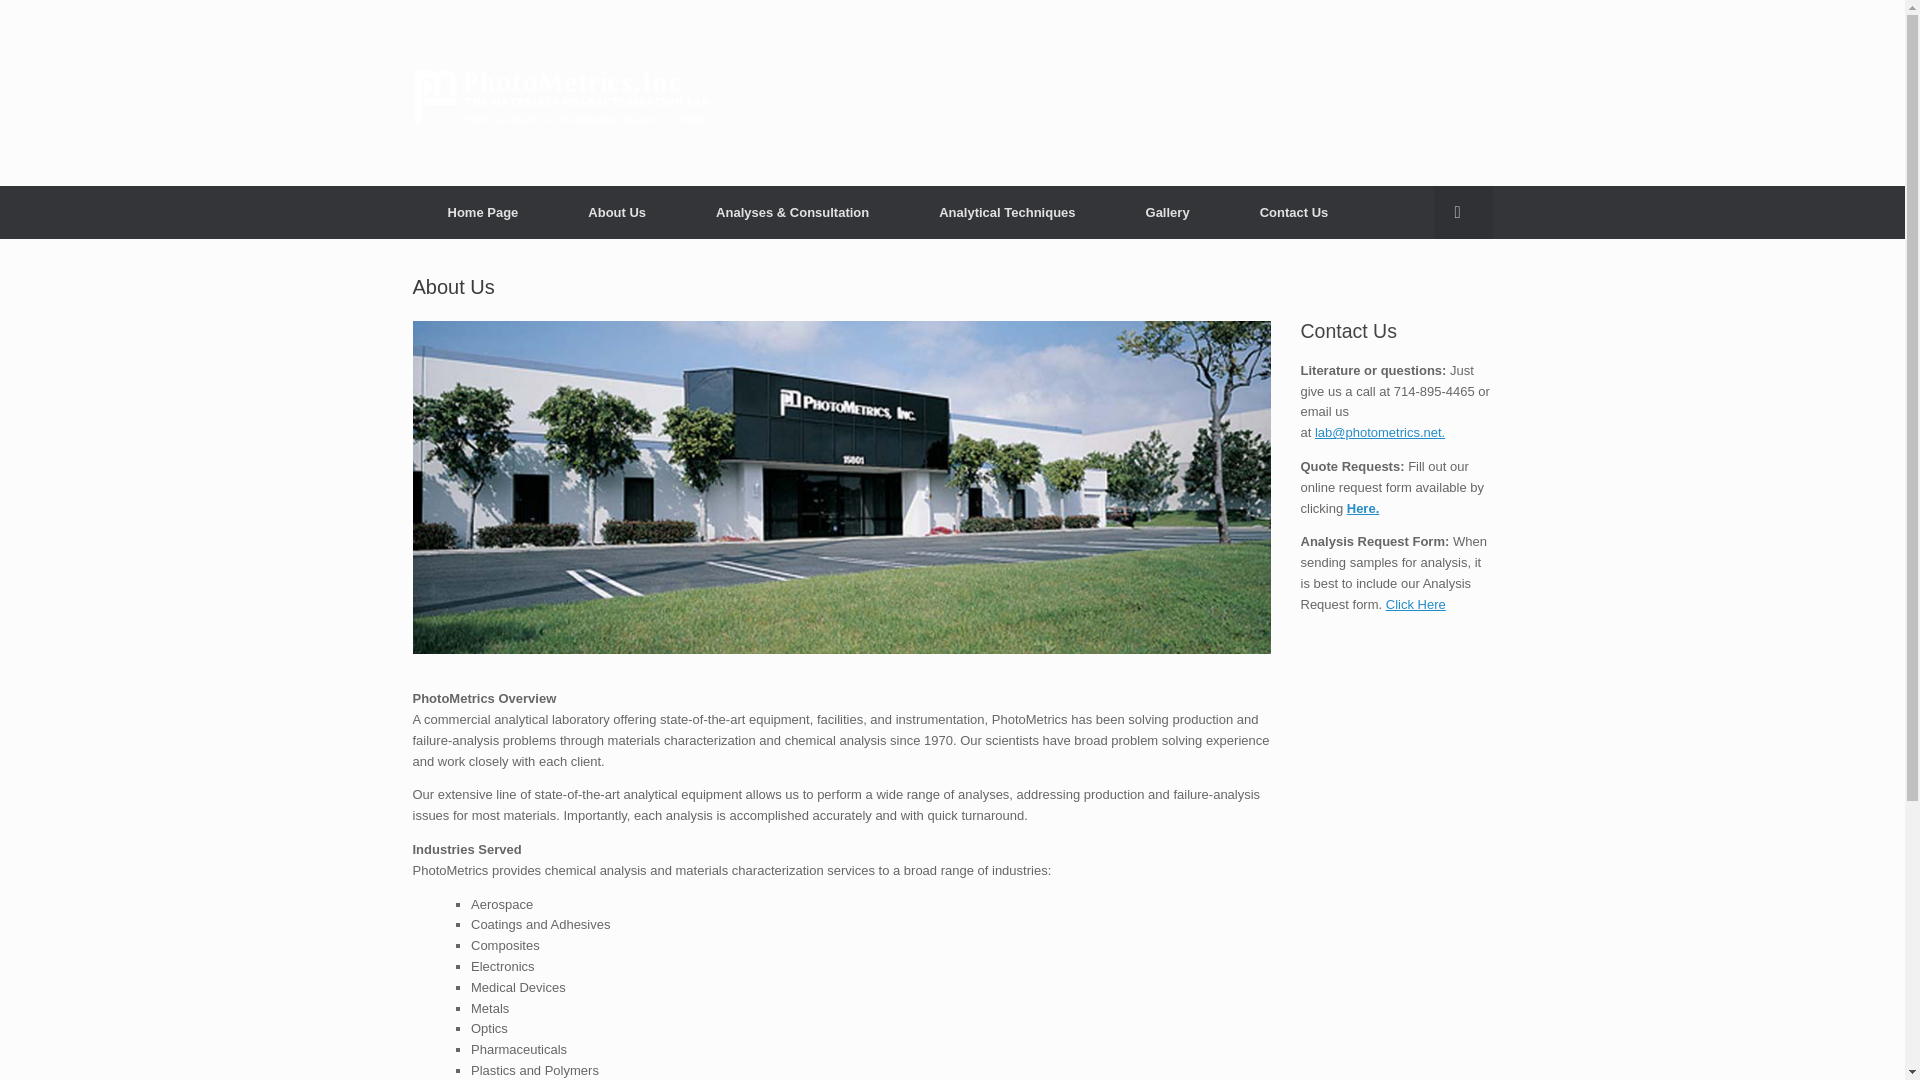 The width and height of the screenshot is (1920, 1080). Describe the element at coordinates (1168, 212) in the screenshot. I see `Gallery` at that location.